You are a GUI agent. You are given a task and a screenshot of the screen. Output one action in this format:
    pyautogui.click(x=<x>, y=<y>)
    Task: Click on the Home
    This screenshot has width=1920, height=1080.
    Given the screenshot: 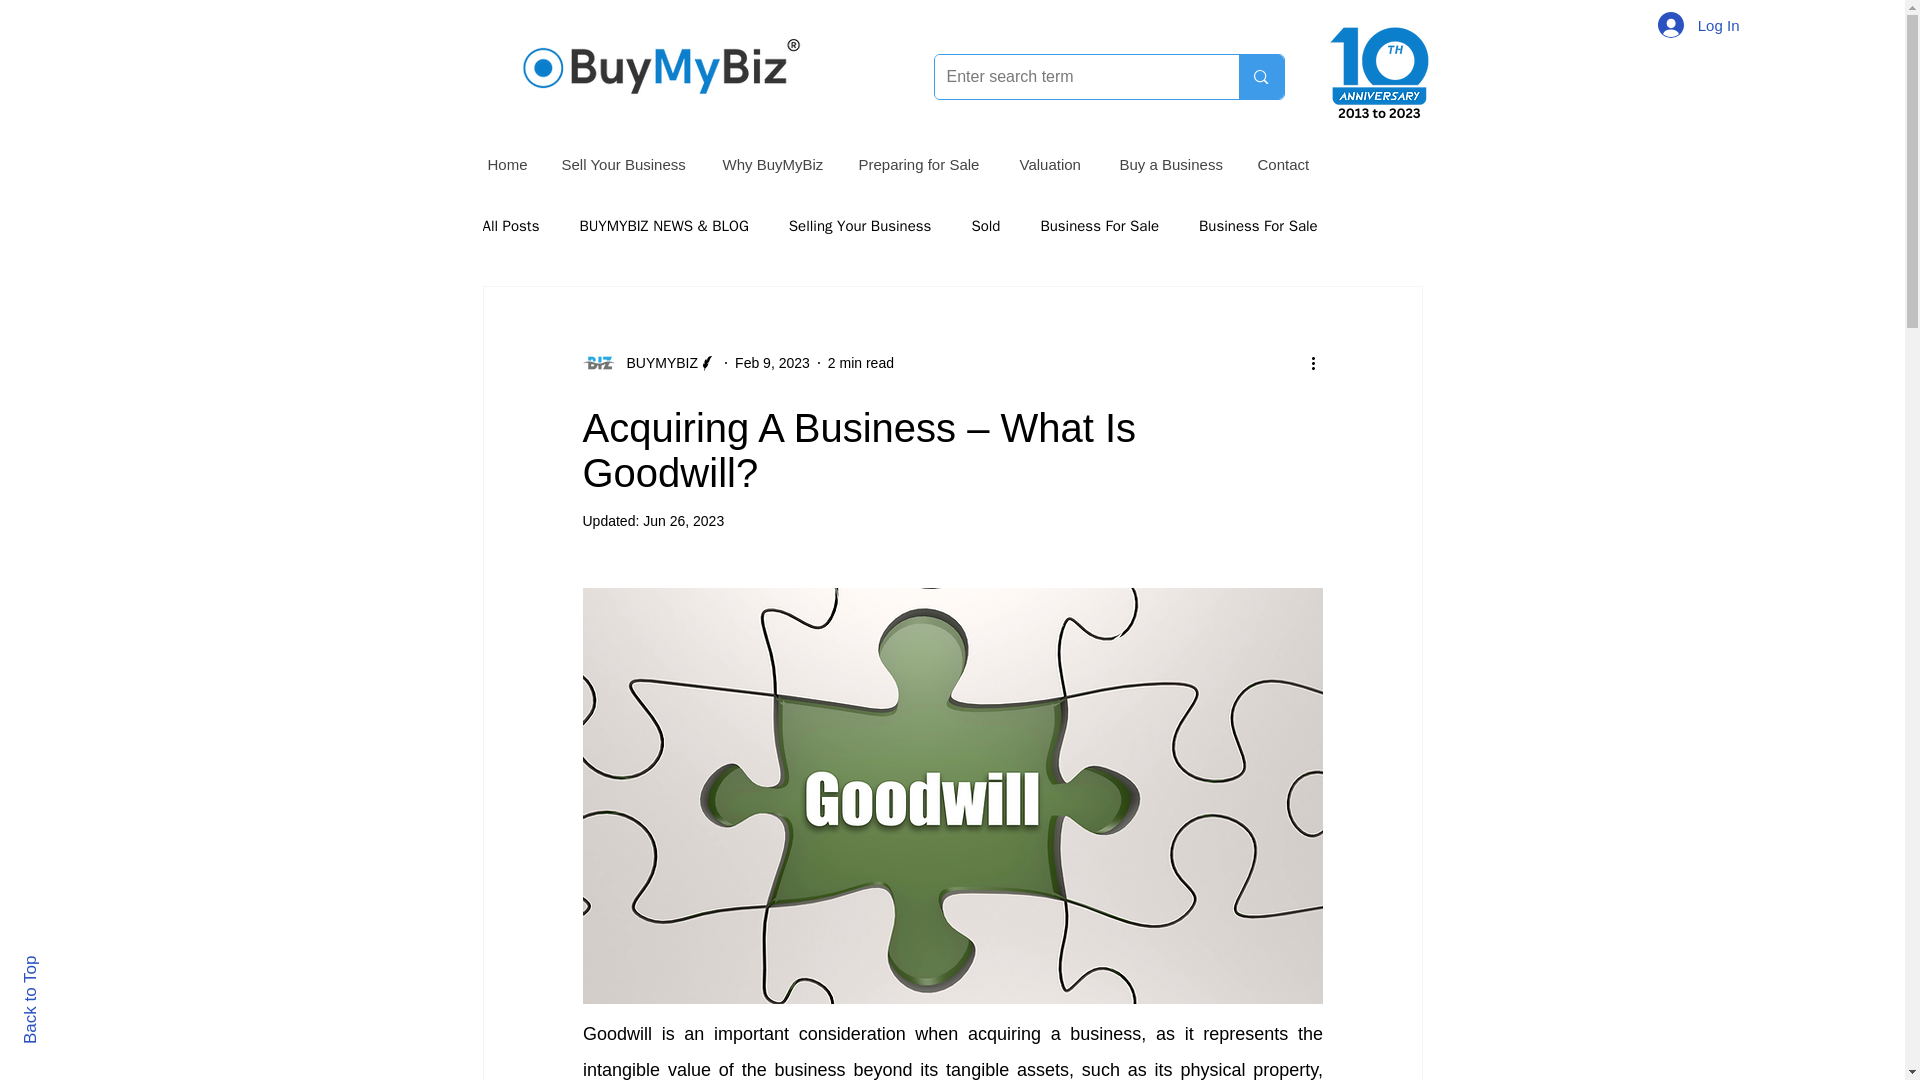 What is the action you would take?
    pyautogui.click(x=508, y=164)
    